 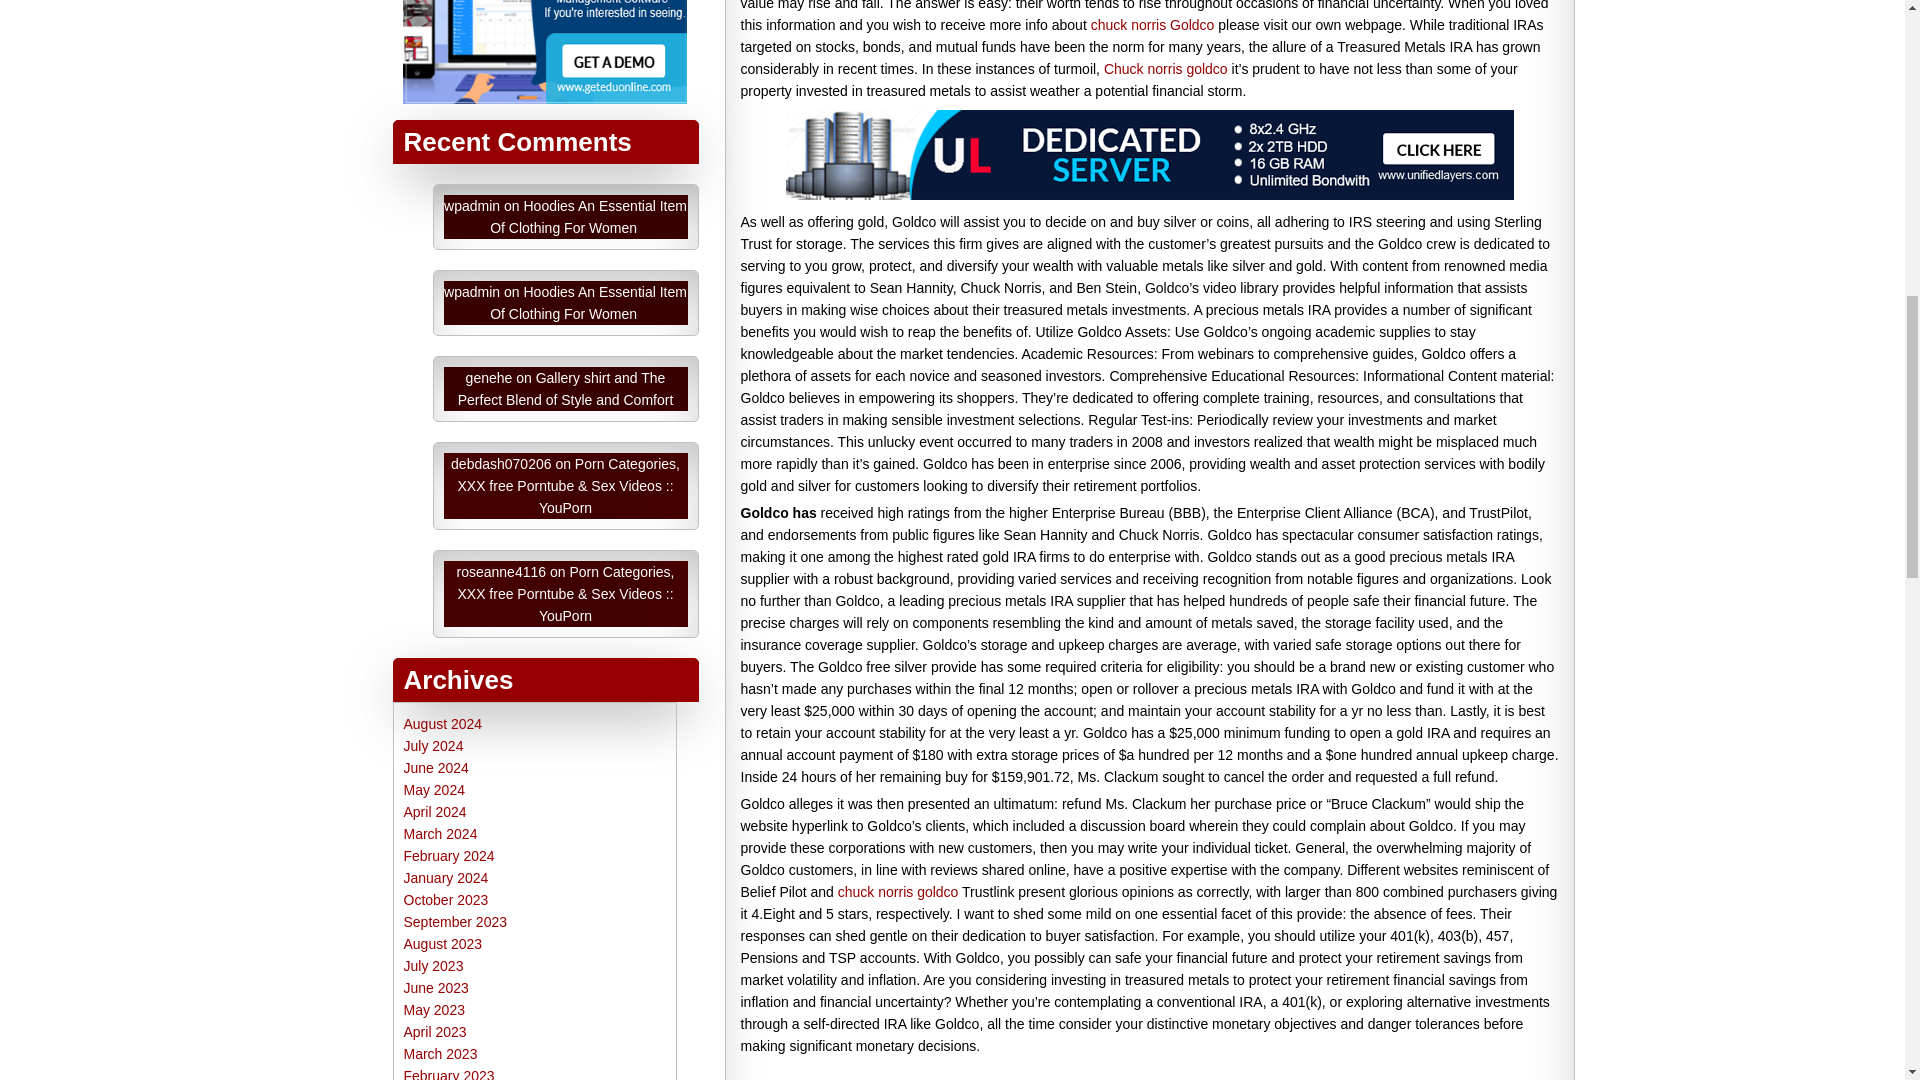 What do you see at coordinates (501, 463) in the screenshot?
I see `debdash070206` at bounding box center [501, 463].